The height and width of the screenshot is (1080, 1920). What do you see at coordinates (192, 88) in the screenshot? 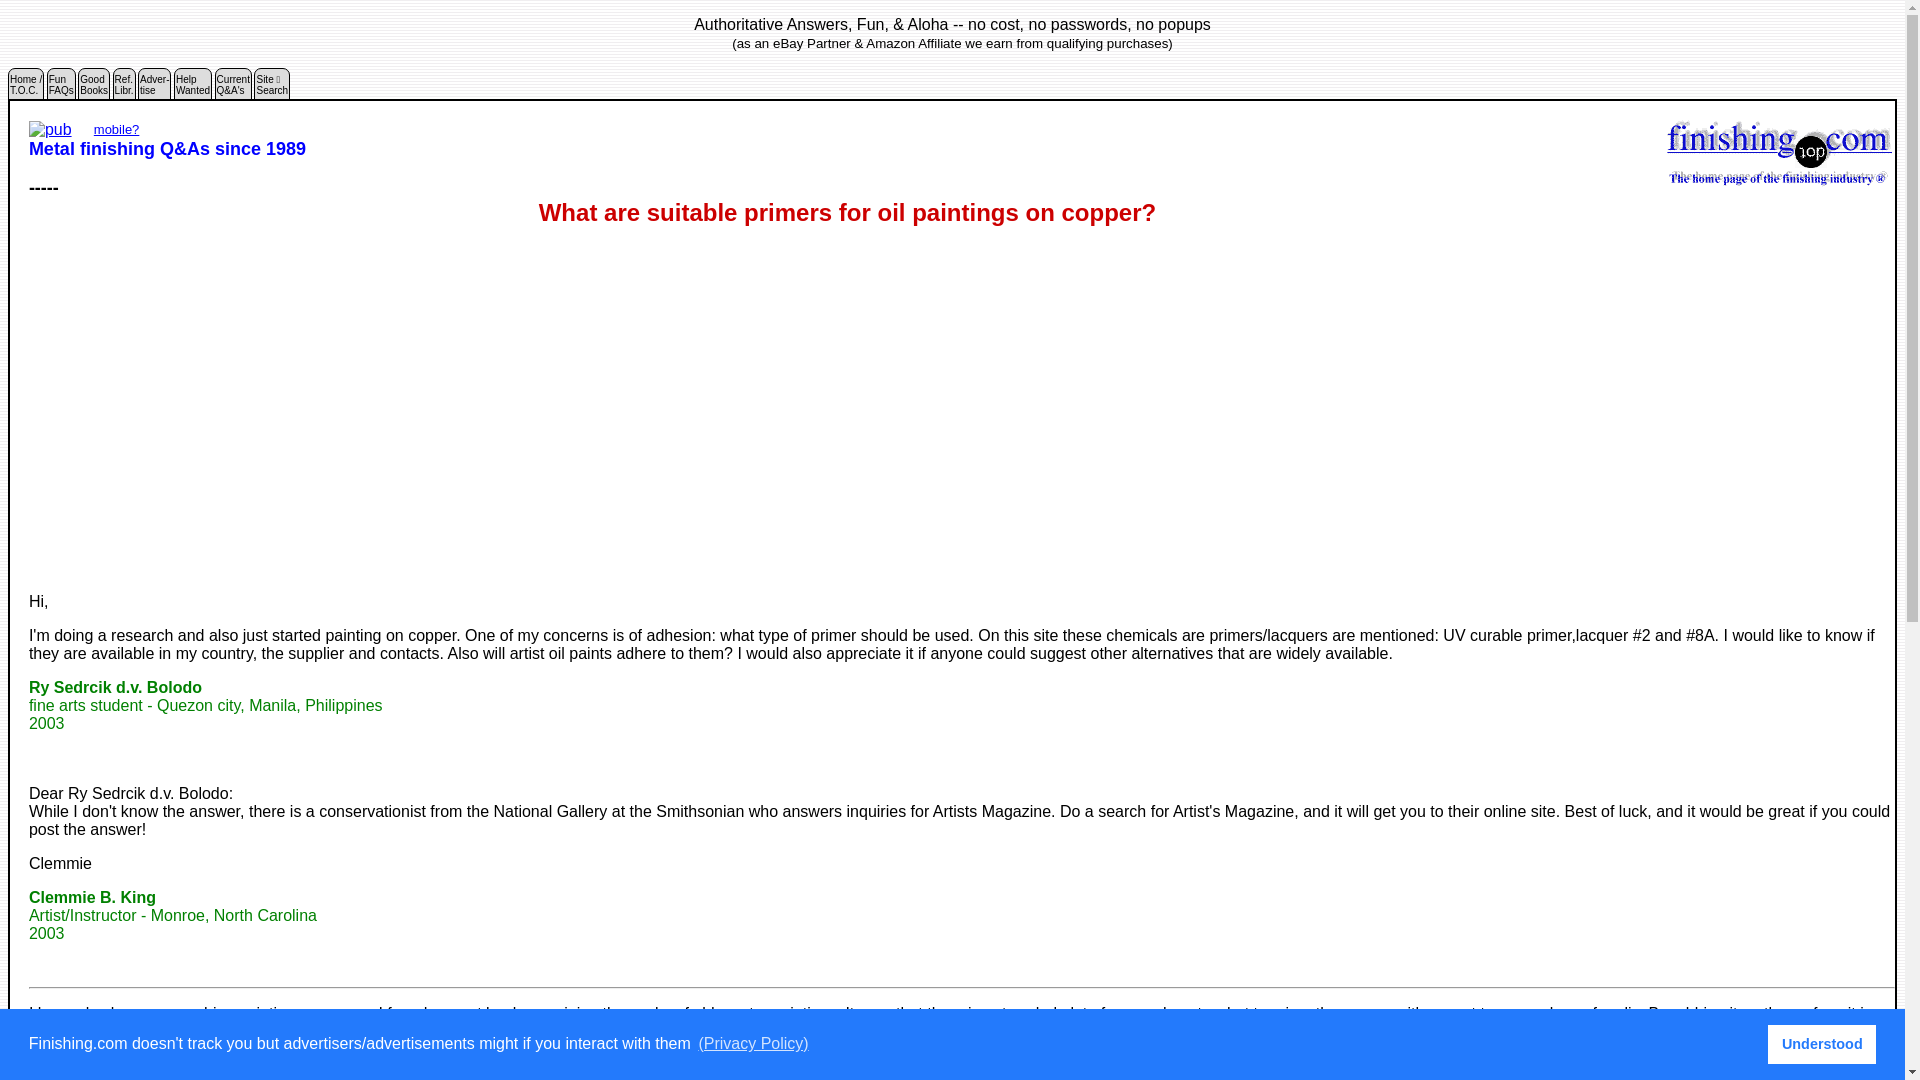
I see `Good jobs are going begging` at bounding box center [192, 88].